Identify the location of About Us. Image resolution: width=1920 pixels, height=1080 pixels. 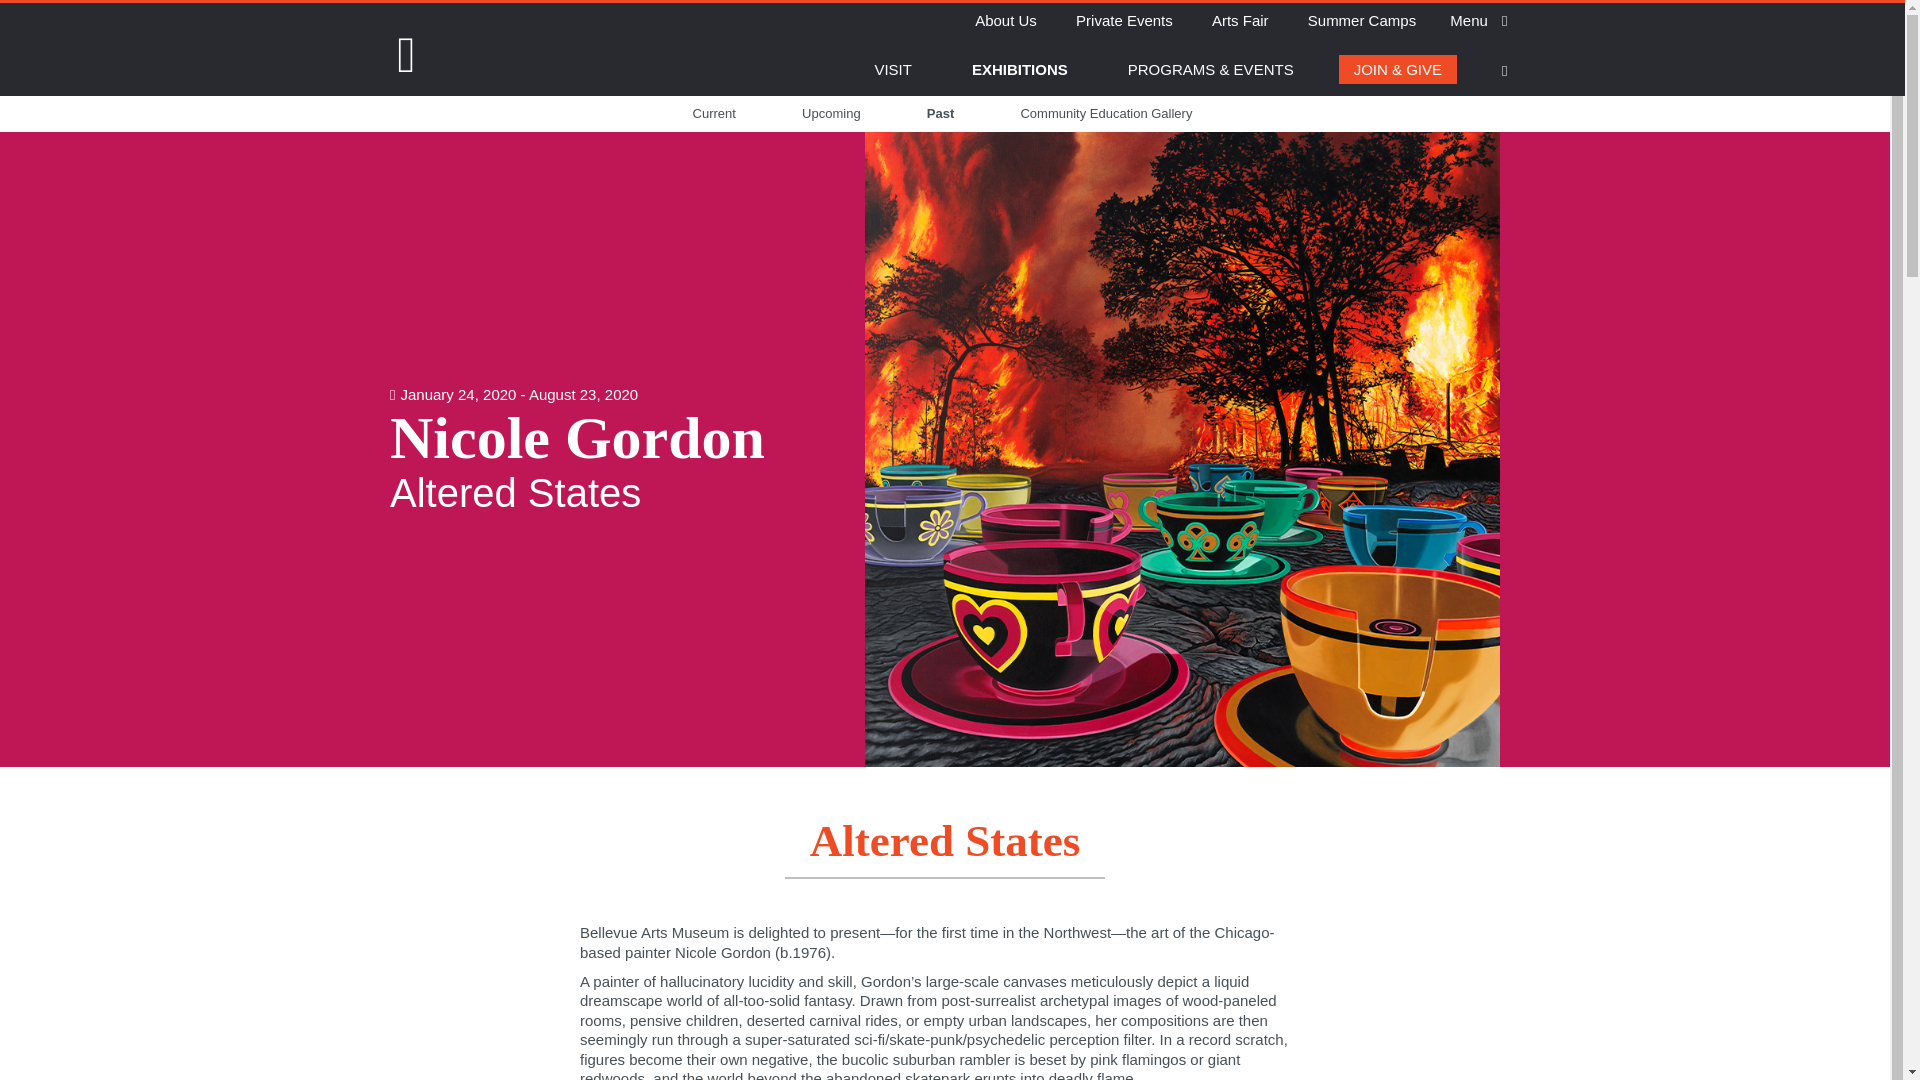
(1006, 20).